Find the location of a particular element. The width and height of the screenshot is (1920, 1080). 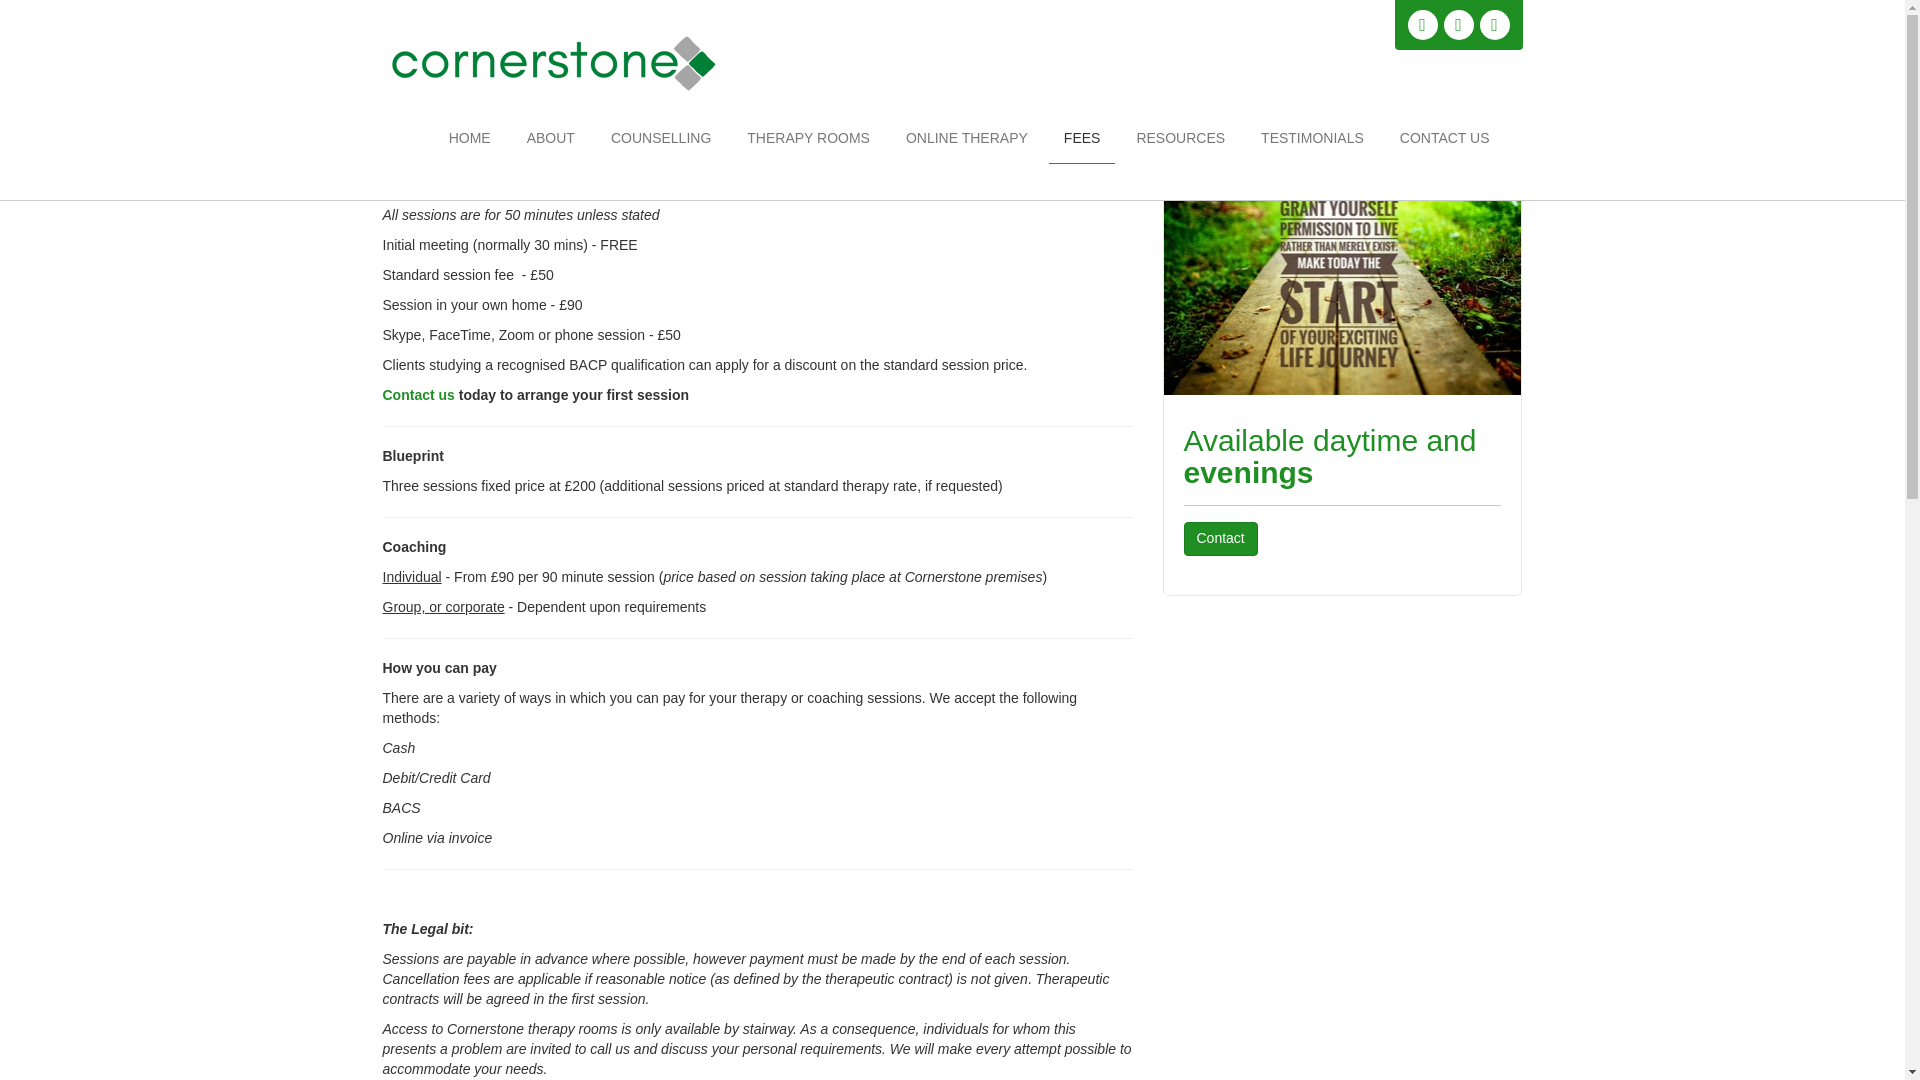

FEES is located at coordinates (1082, 138).